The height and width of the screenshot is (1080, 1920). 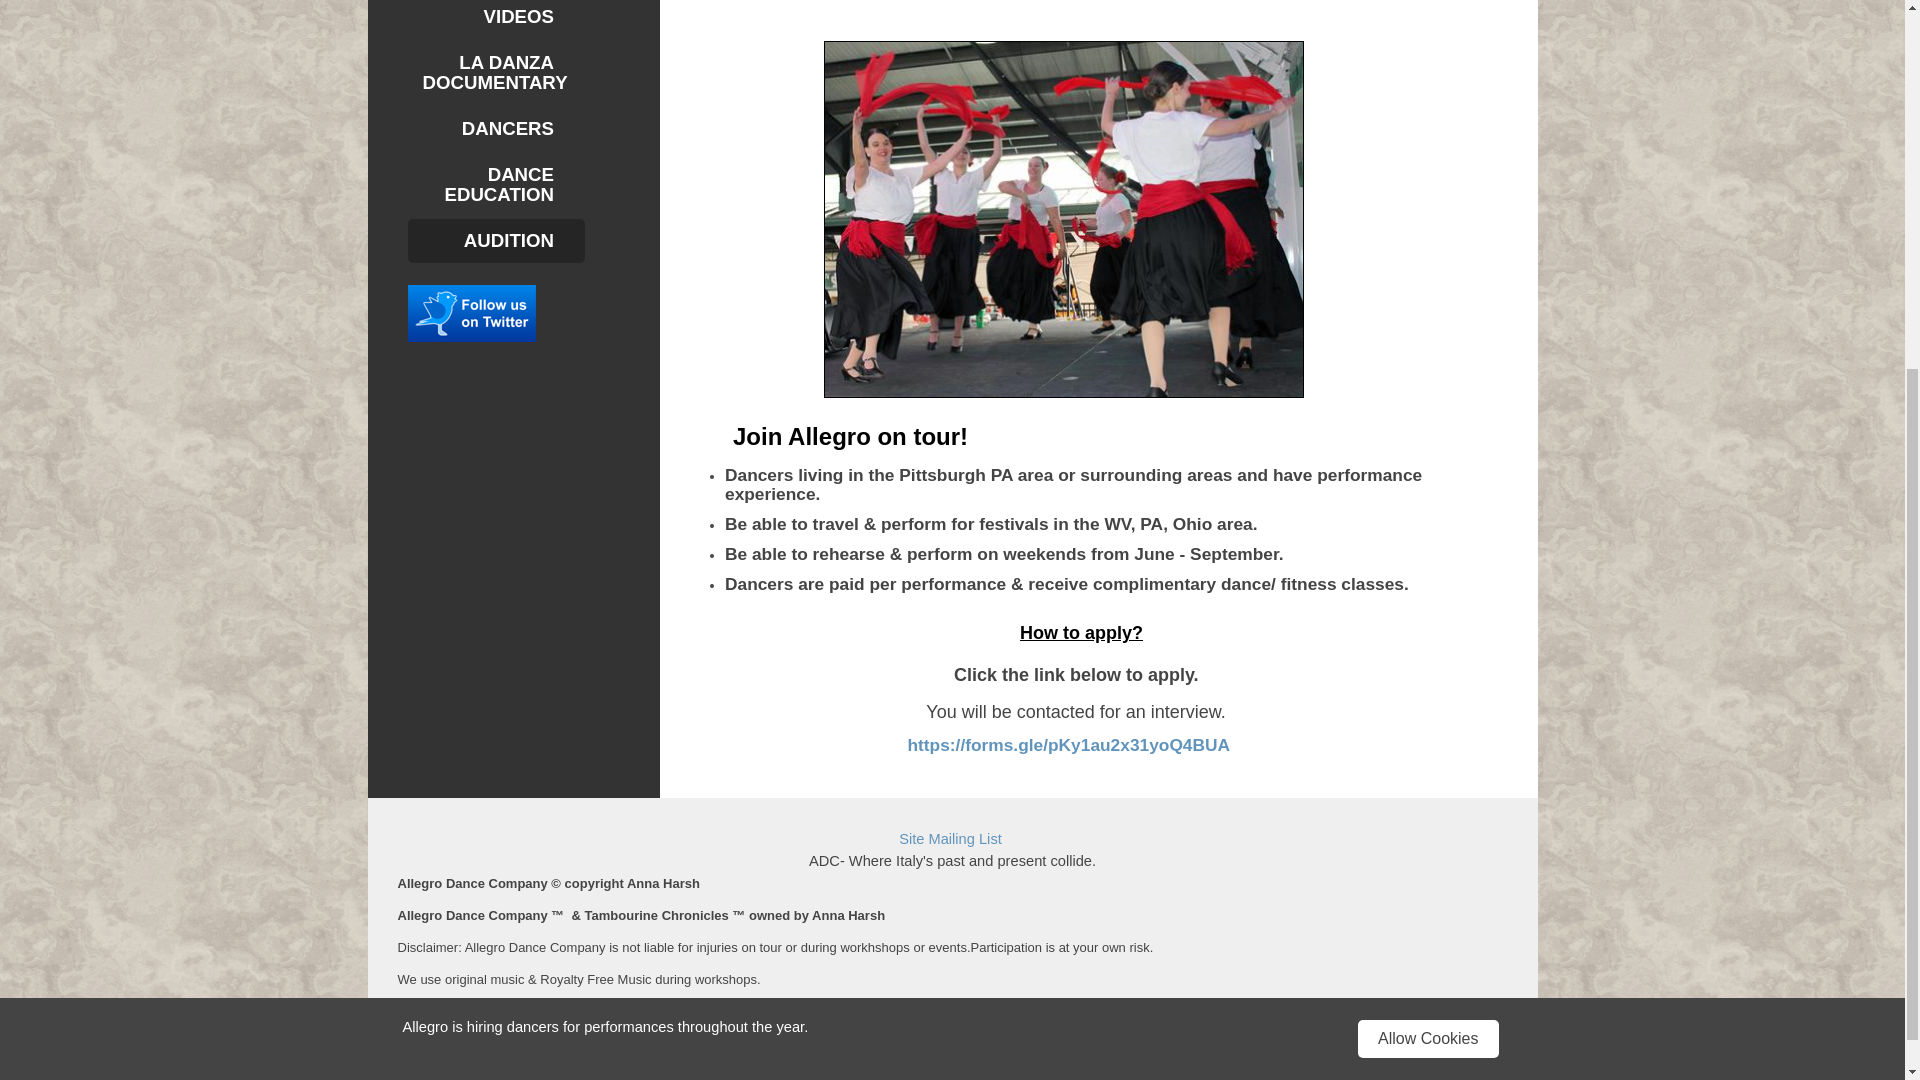 What do you see at coordinates (496, 128) in the screenshot?
I see `DANCERS` at bounding box center [496, 128].